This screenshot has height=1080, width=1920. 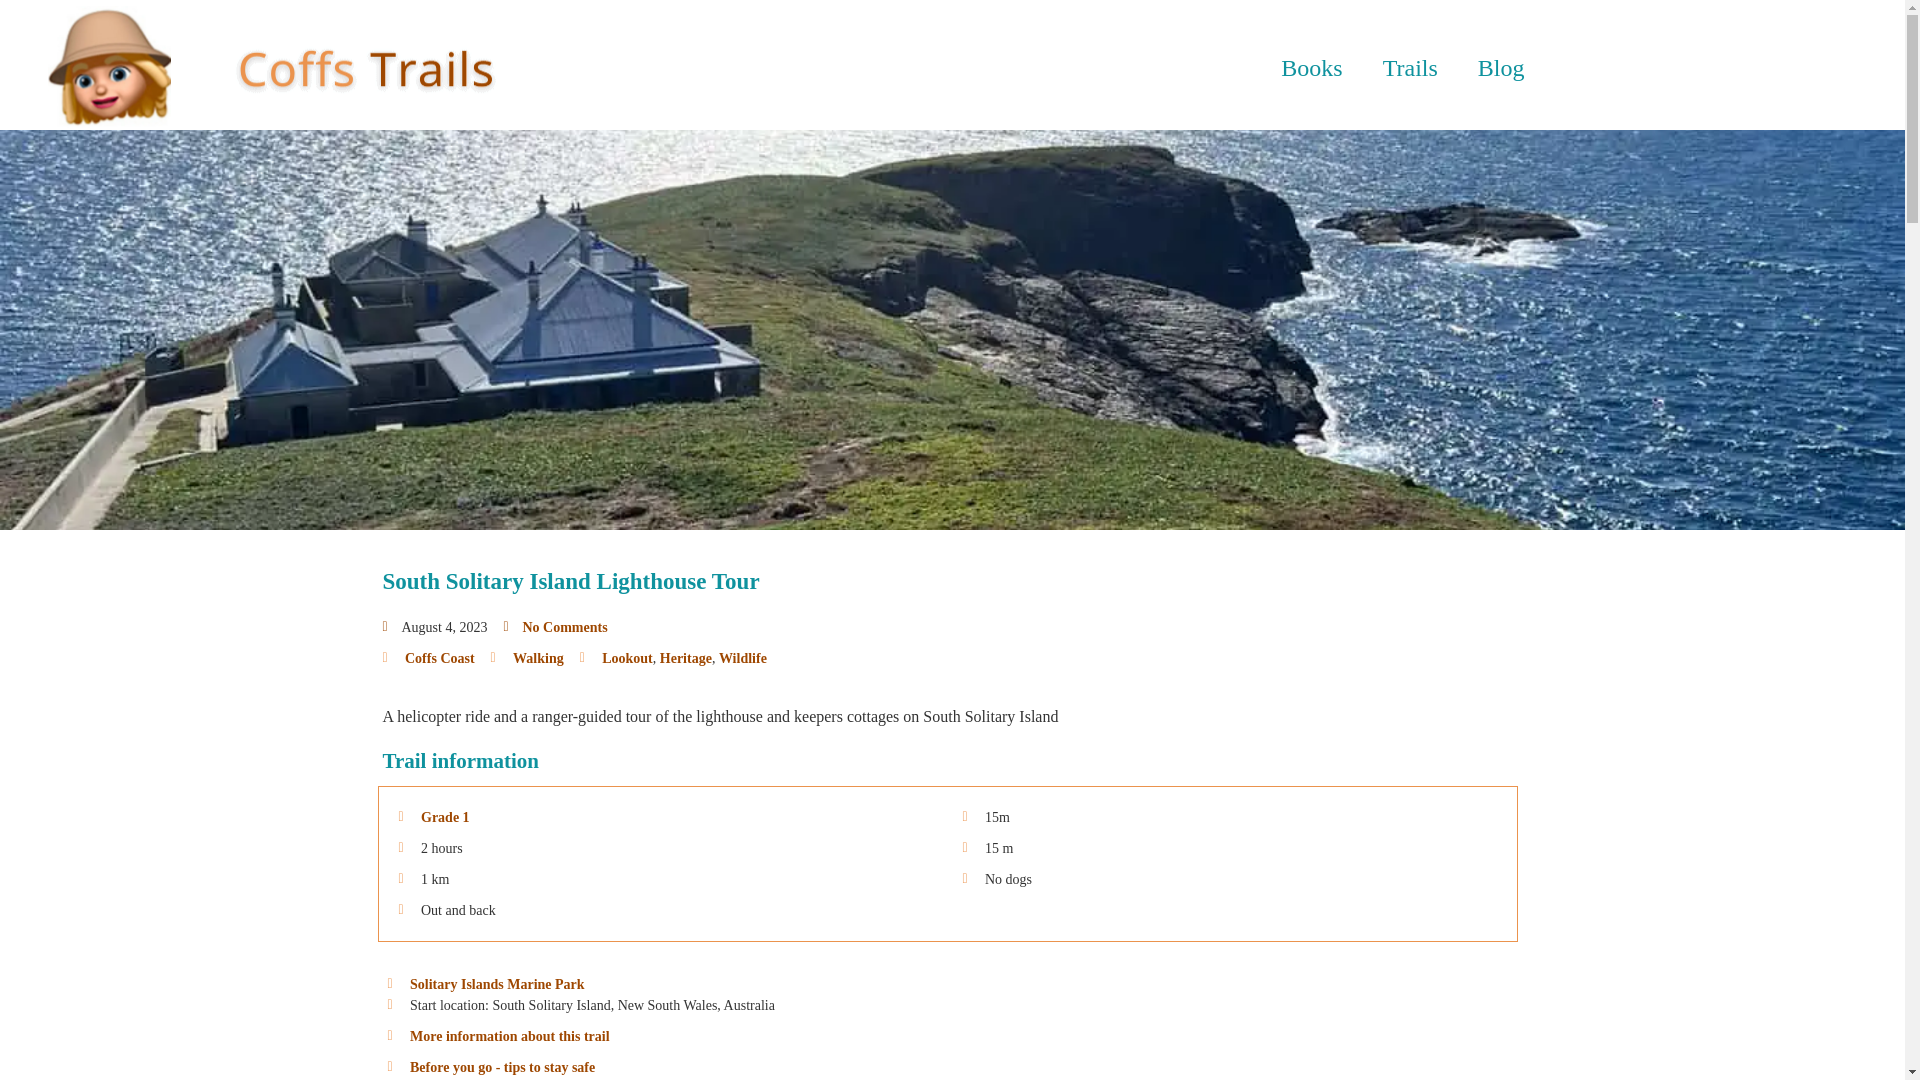 I want to click on Walking, so click(x=538, y=658).